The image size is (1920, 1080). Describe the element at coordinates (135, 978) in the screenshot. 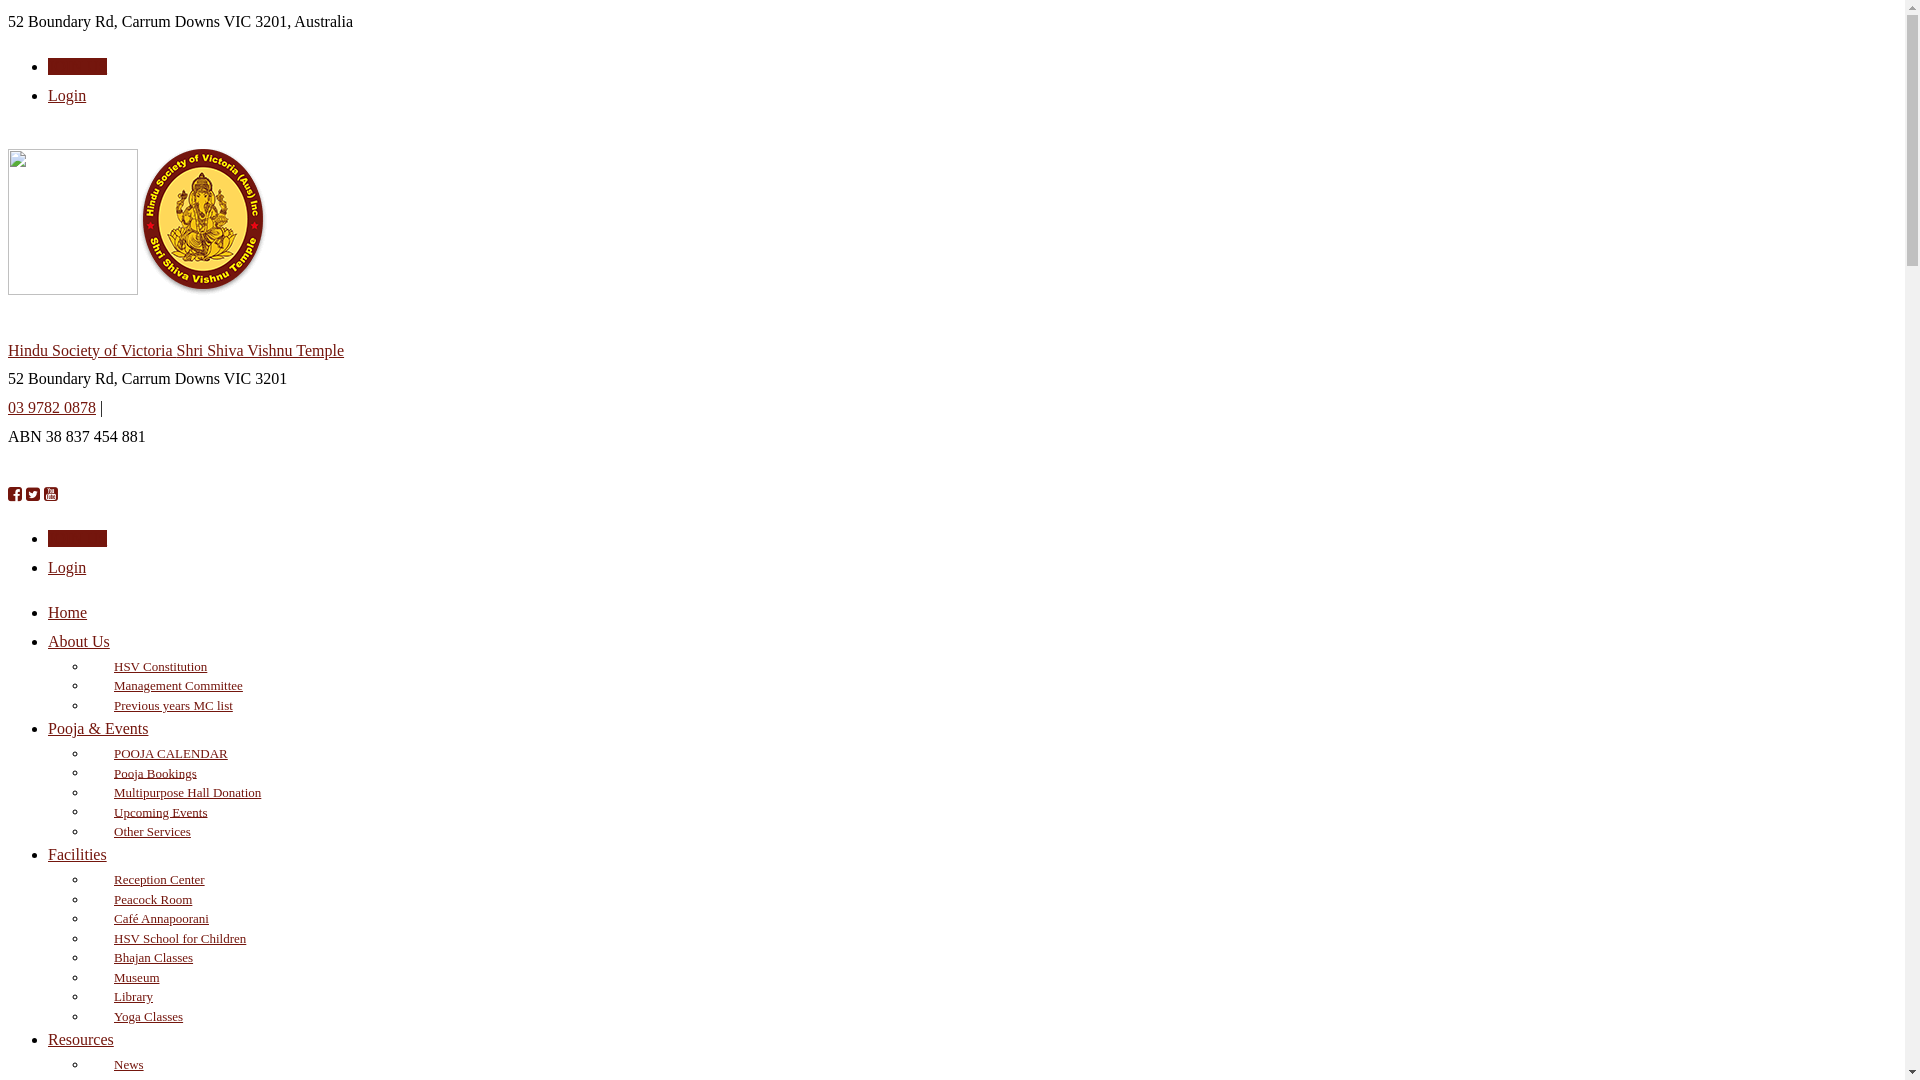

I see `Museum` at that location.